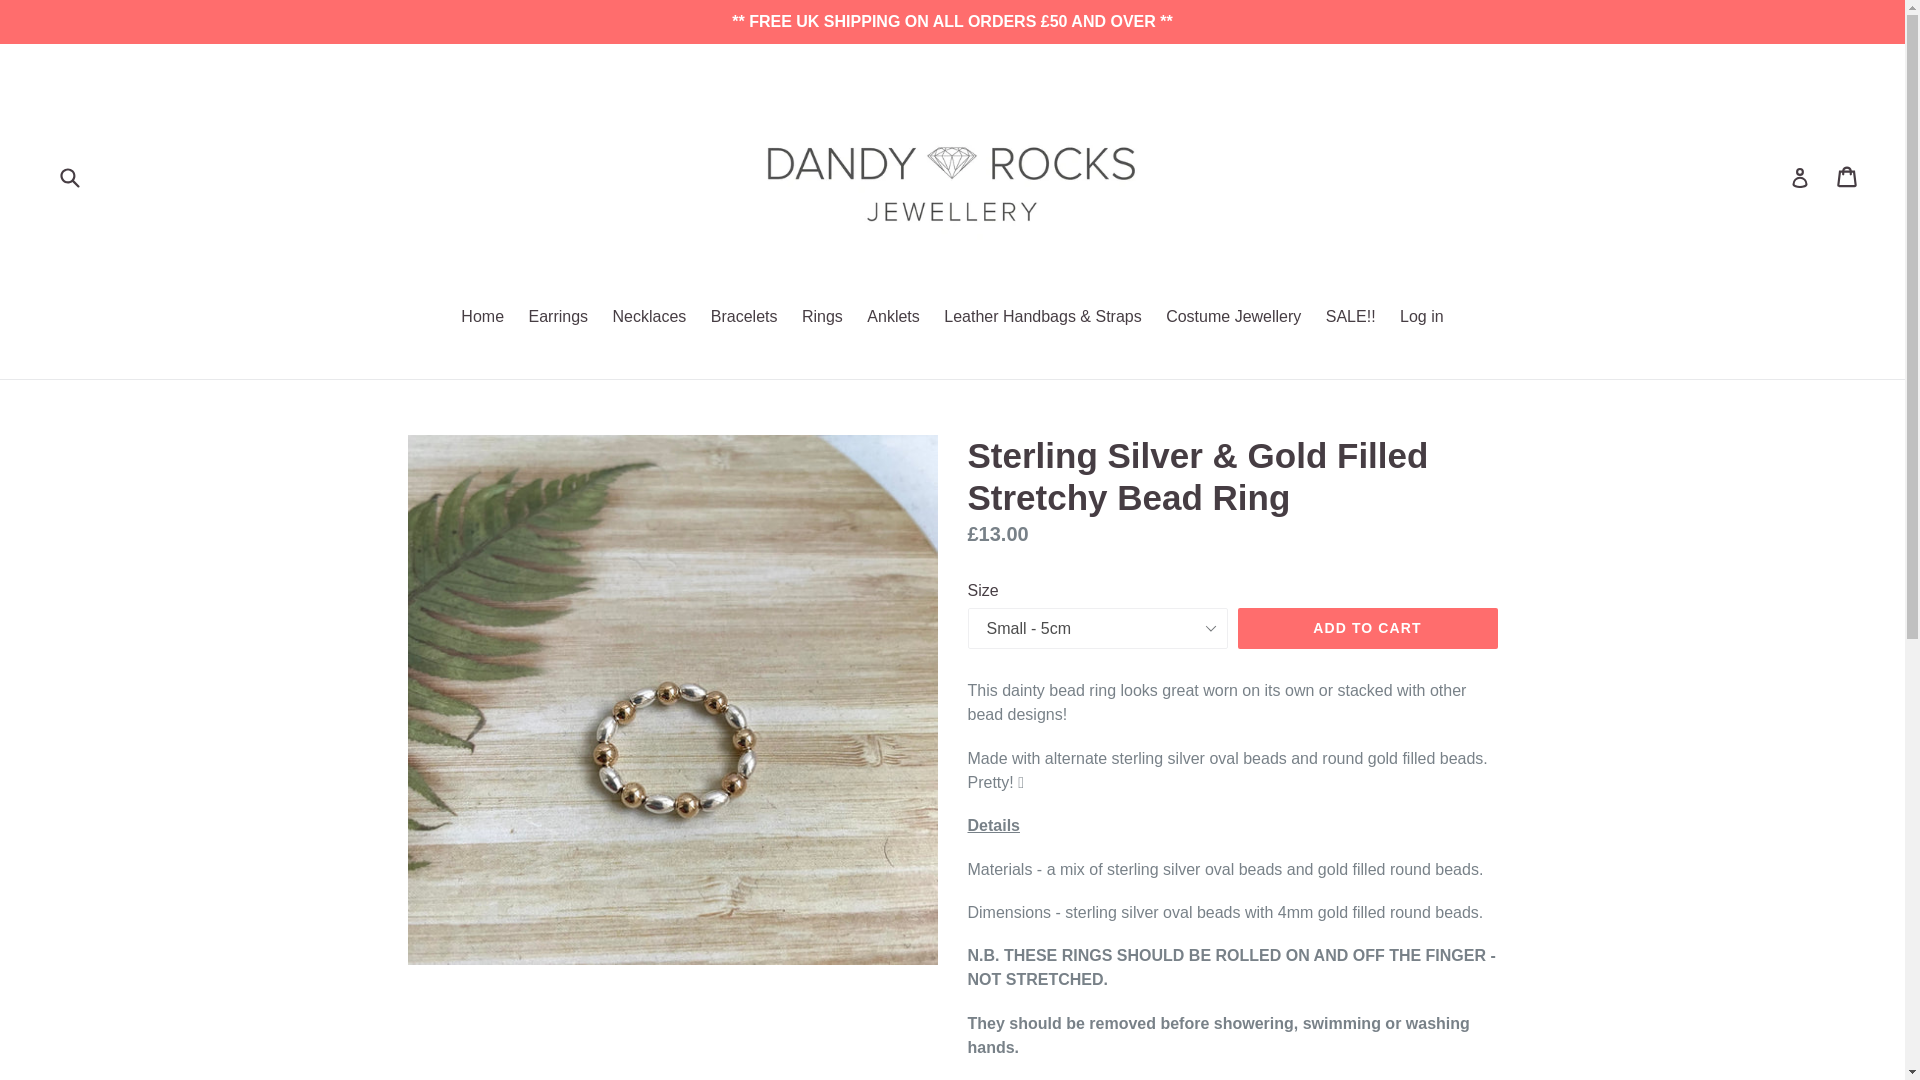 The width and height of the screenshot is (1920, 1080). Describe the element at coordinates (482, 318) in the screenshot. I see `Home` at that location.